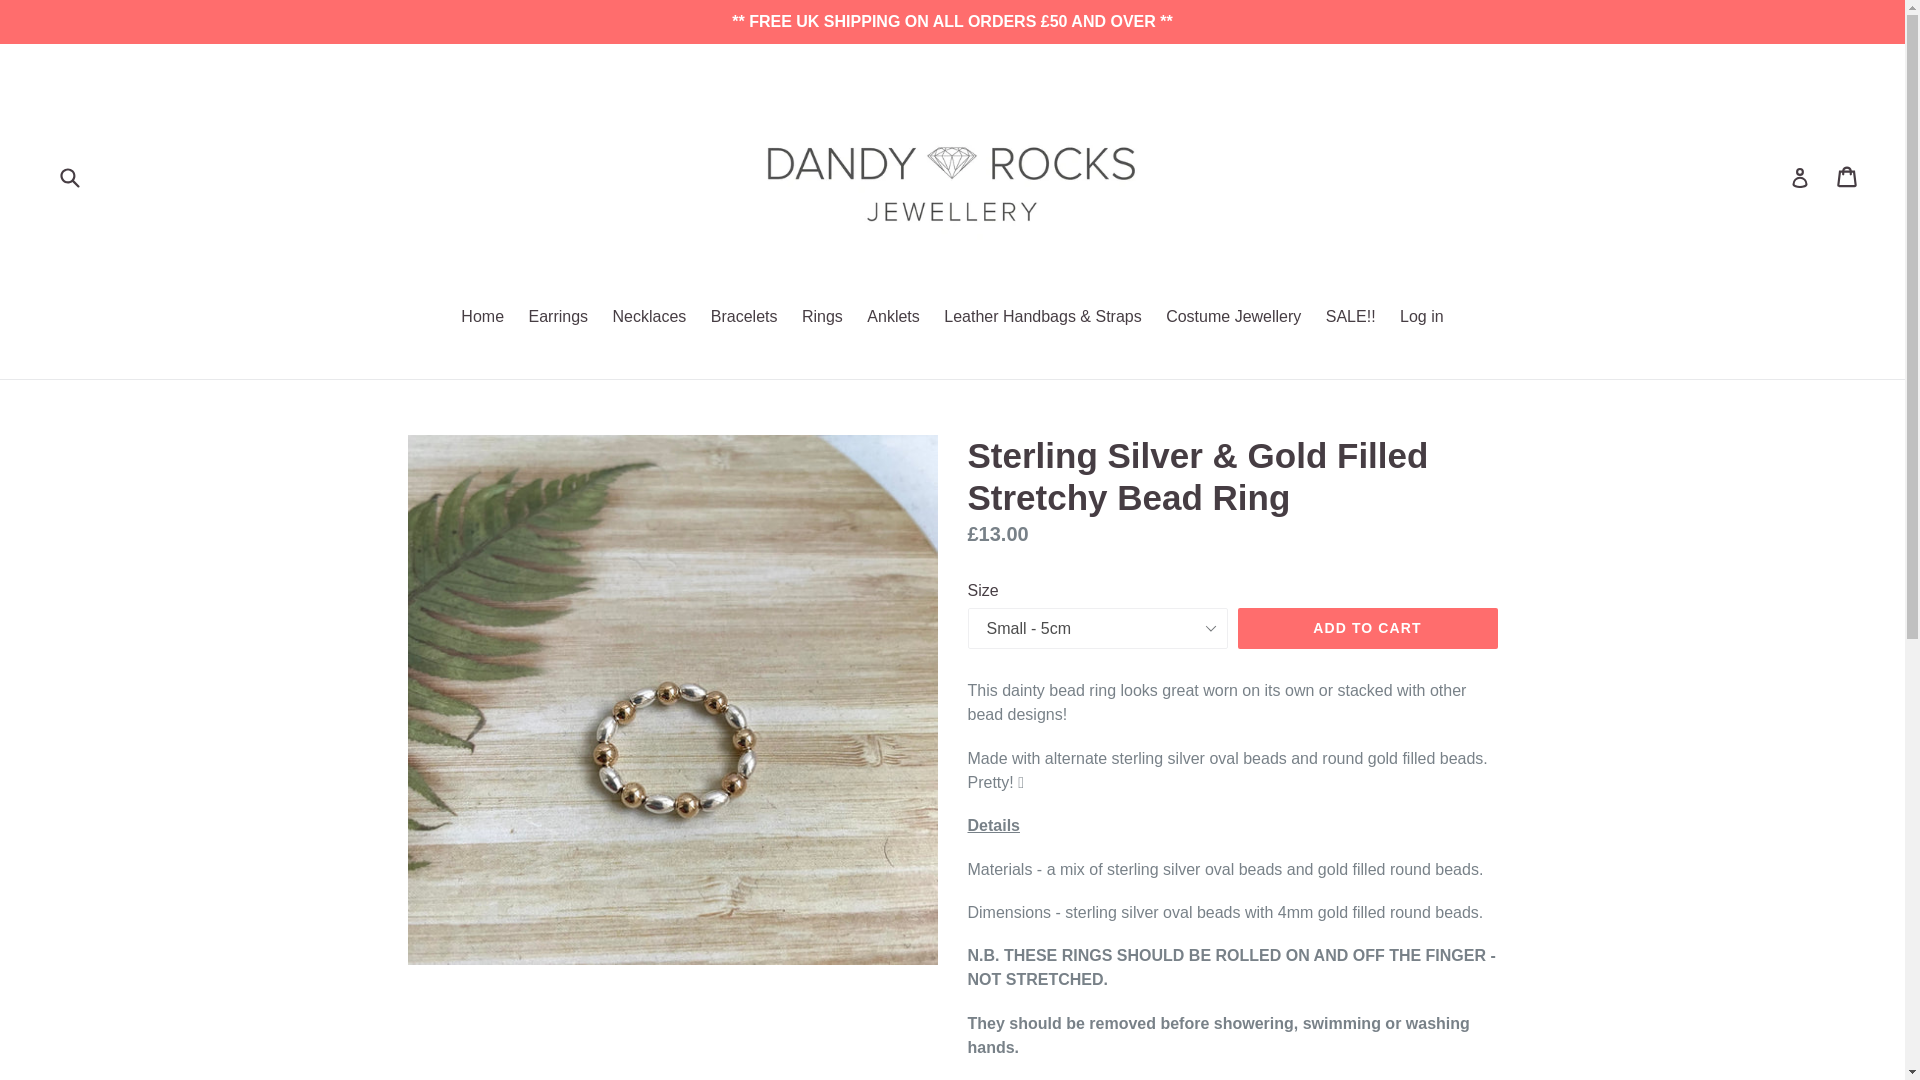 The width and height of the screenshot is (1920, 1080). Describe the element at coordinates (482, 318) in the screenshot. I see `Home` at that location.